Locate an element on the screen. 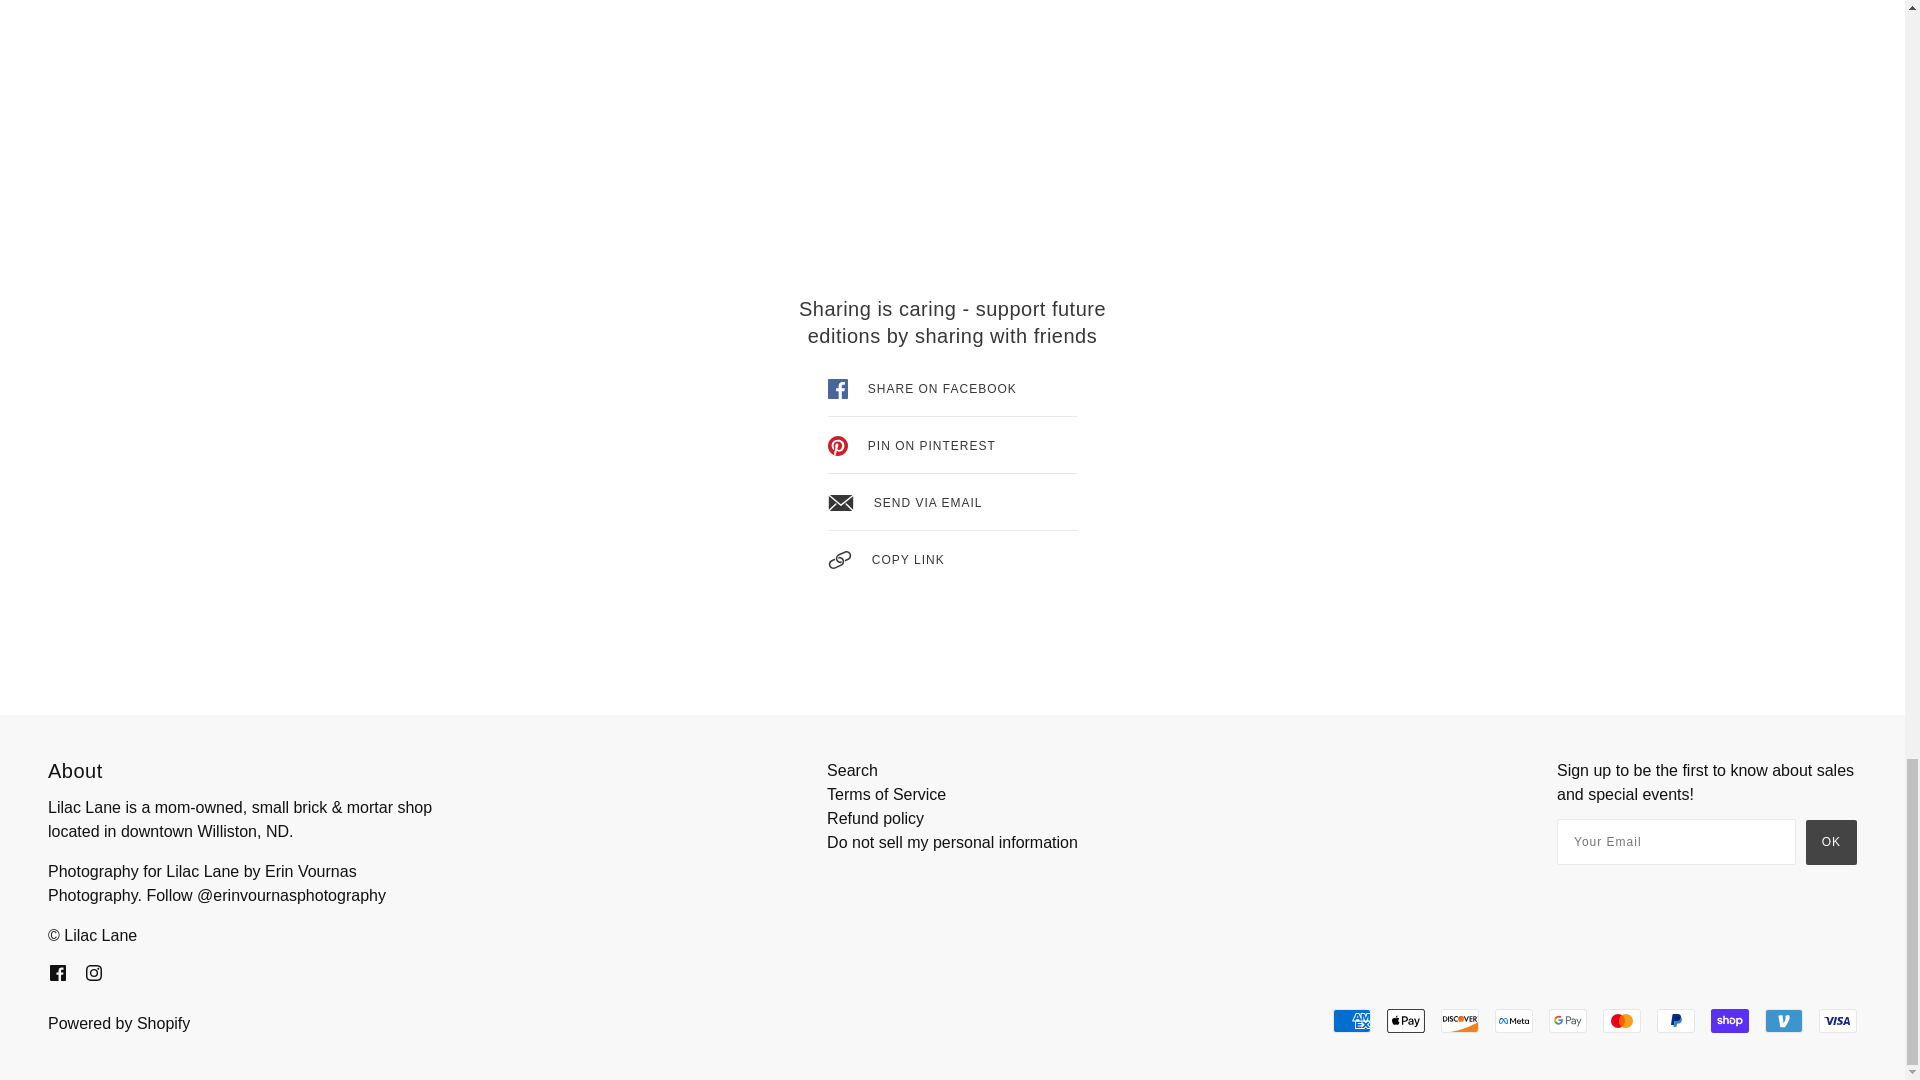 This screenshot has height=1080, width=1920. Search is located at coordinates (852, 770).